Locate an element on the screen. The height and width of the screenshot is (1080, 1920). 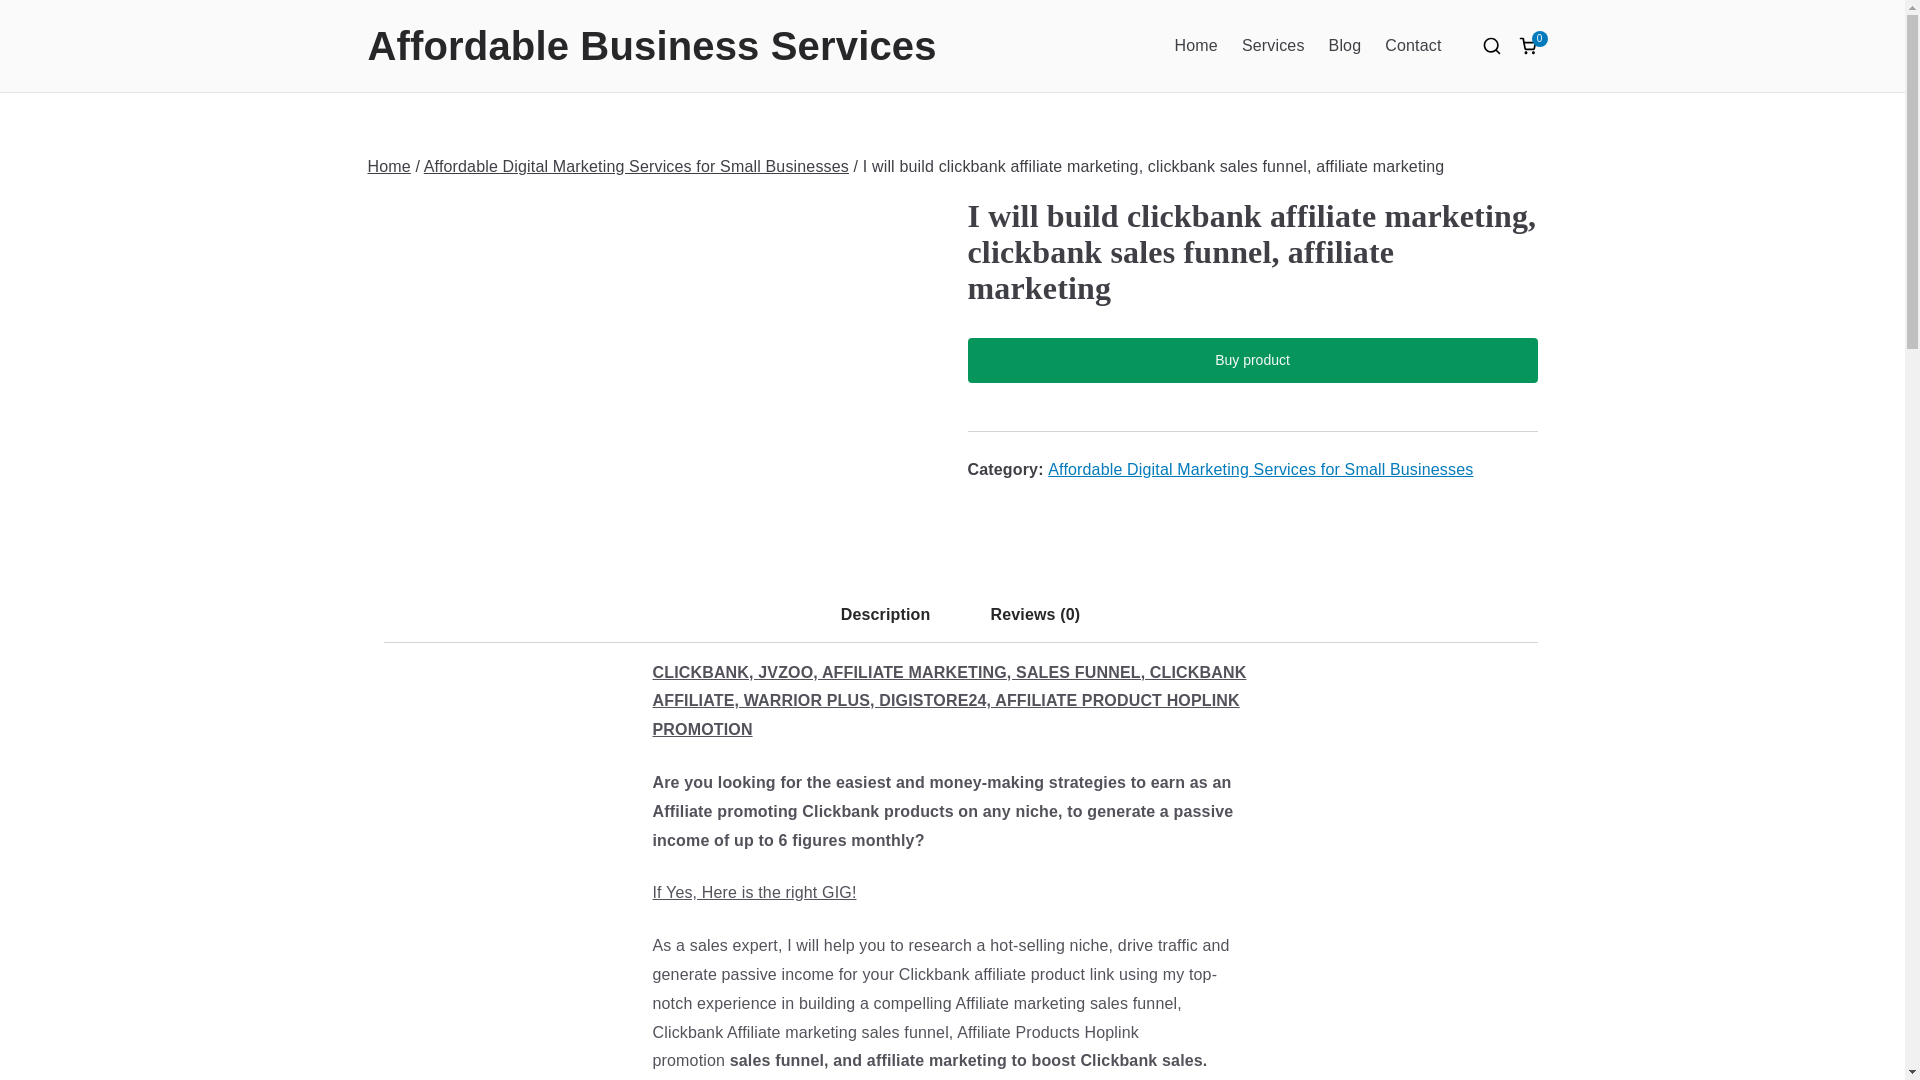
Affordable Business Services is located at coordinates (652, 46).